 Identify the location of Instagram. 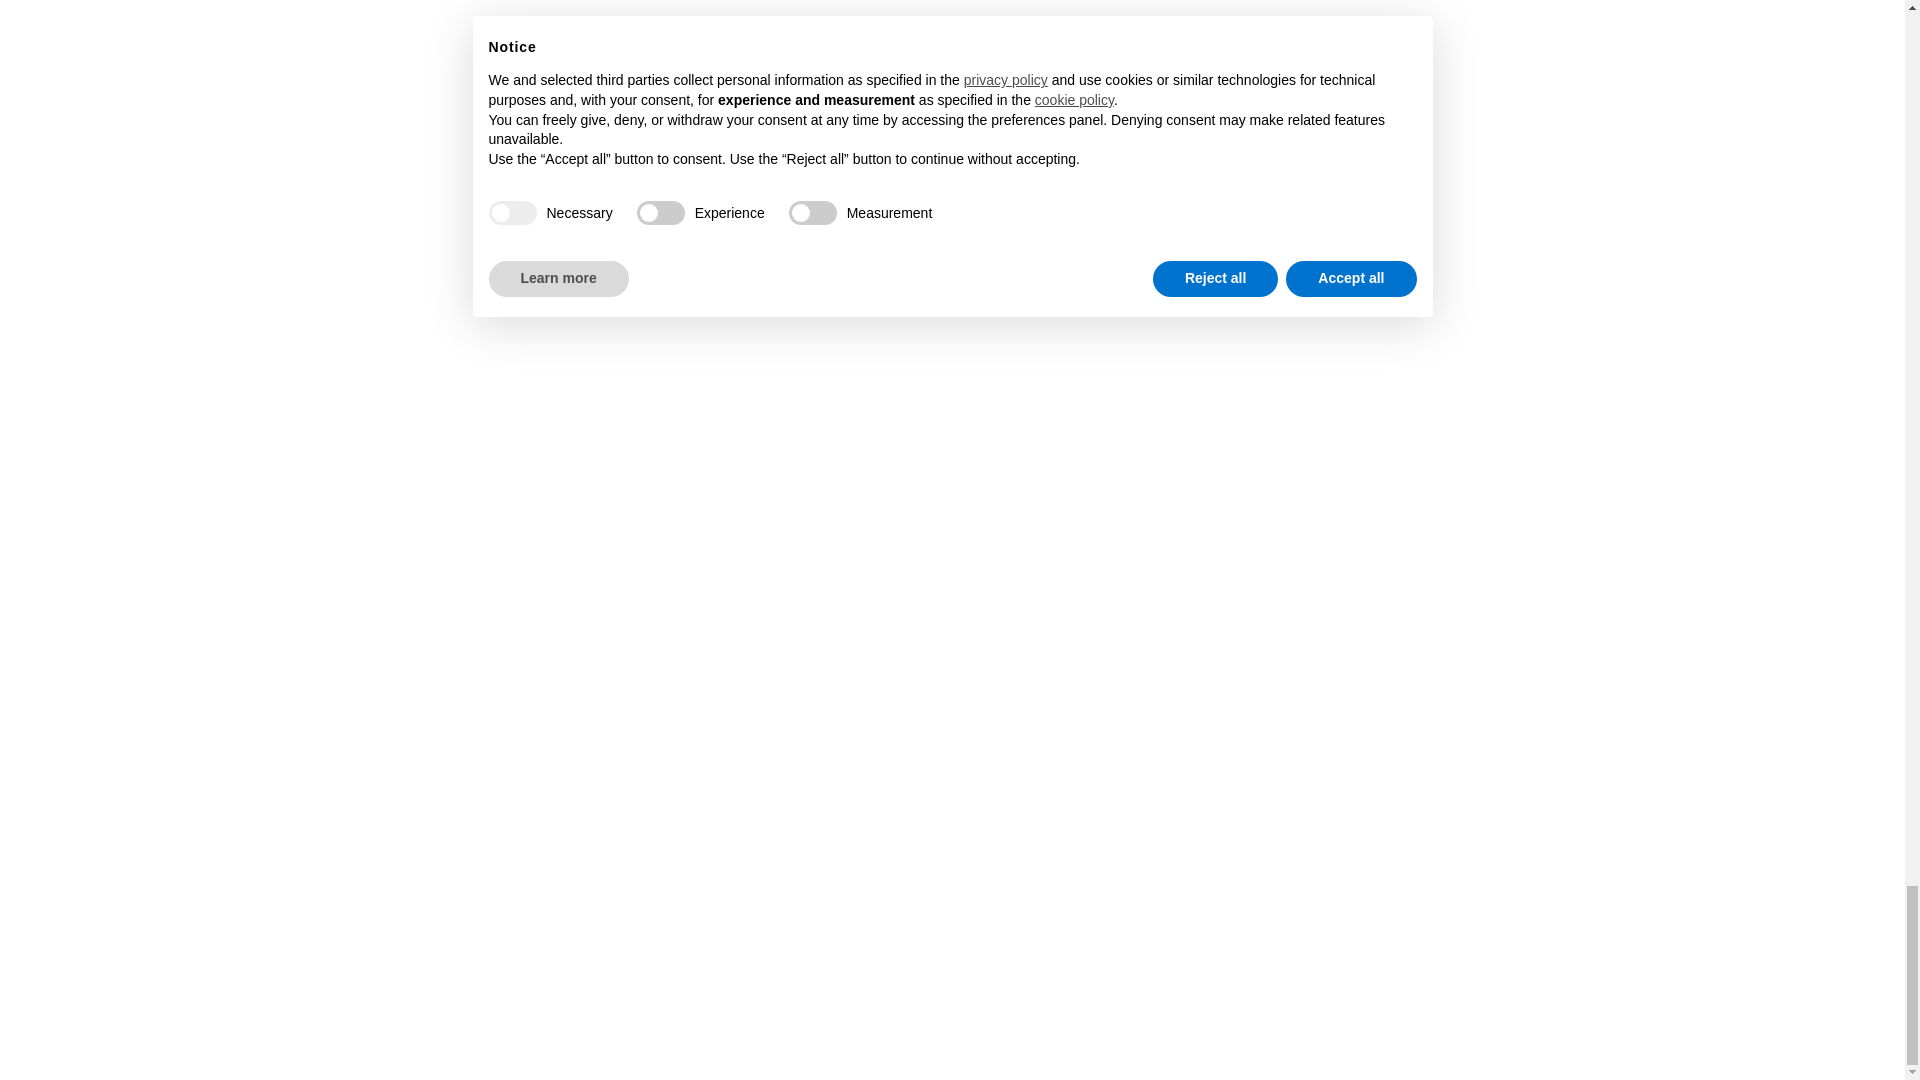
(982, 834).